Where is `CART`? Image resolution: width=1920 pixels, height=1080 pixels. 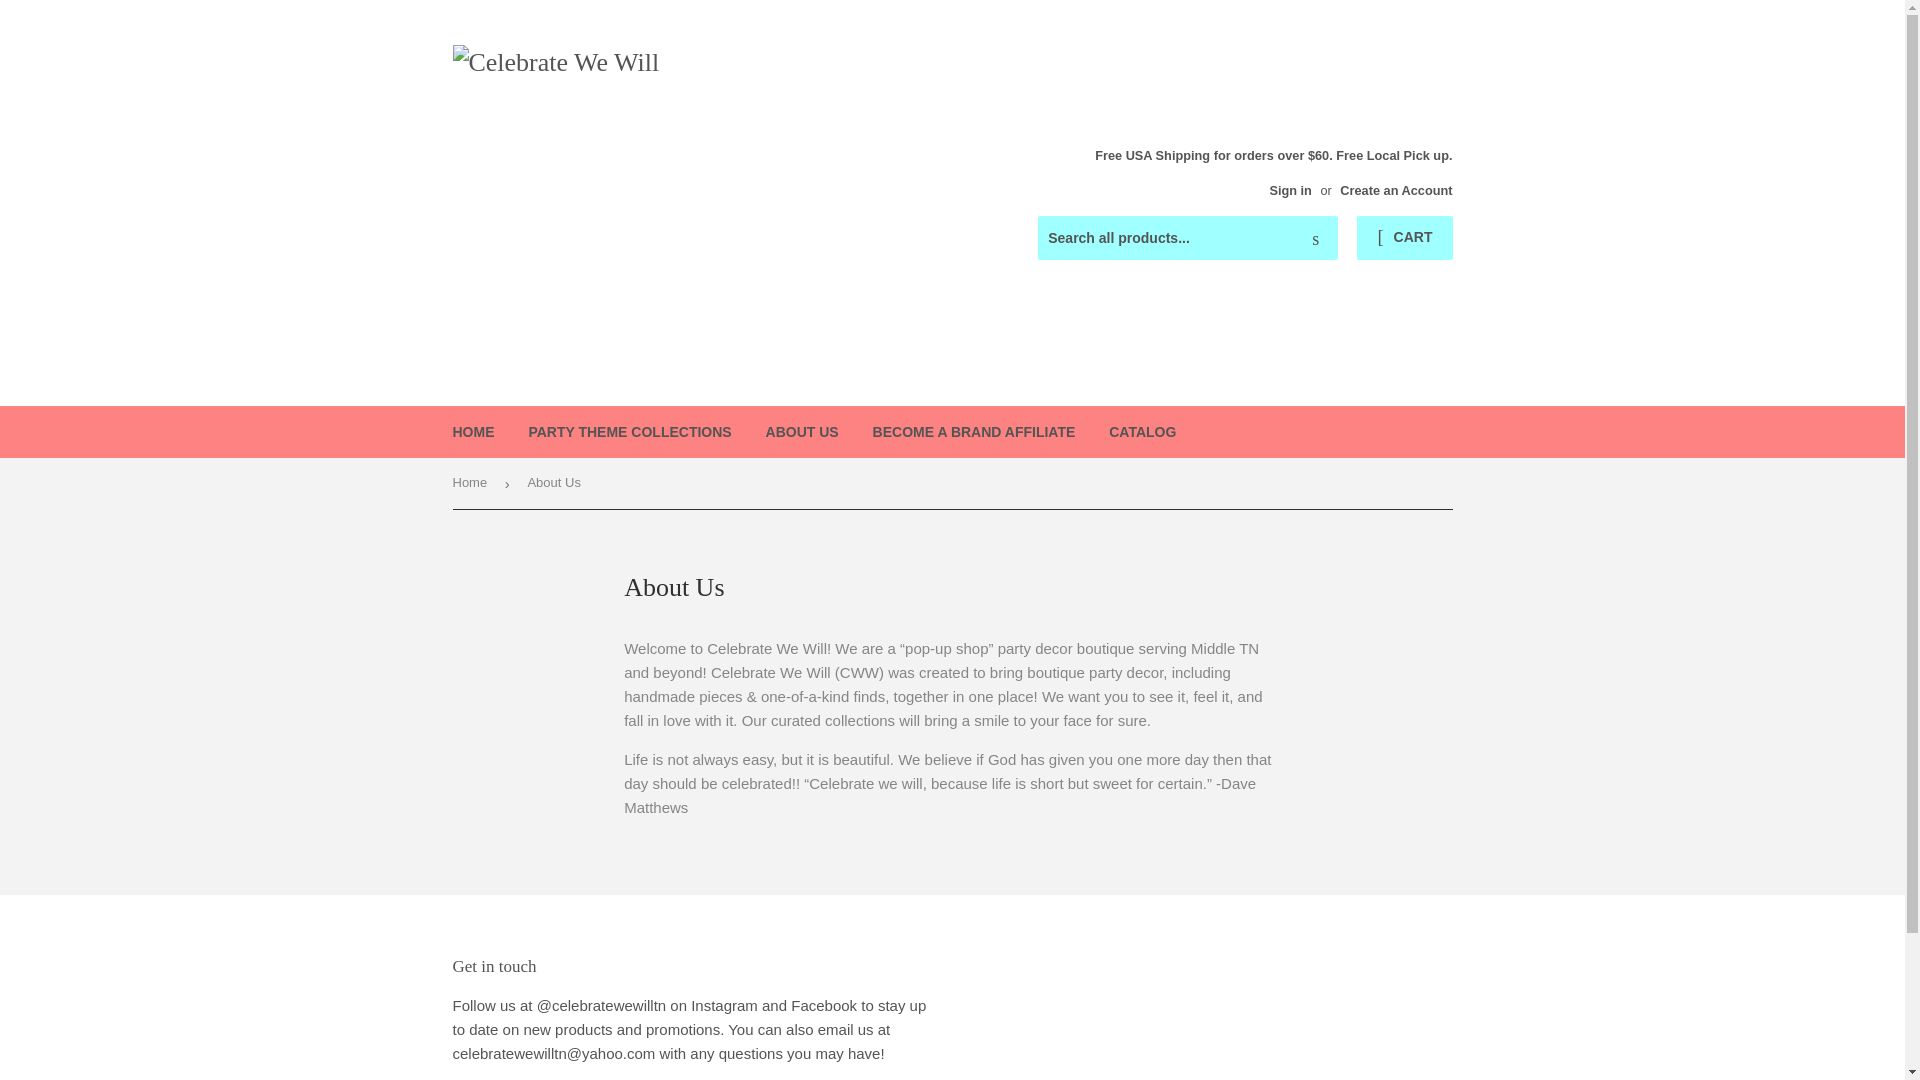 CART is located at coordinates (1404, 238).